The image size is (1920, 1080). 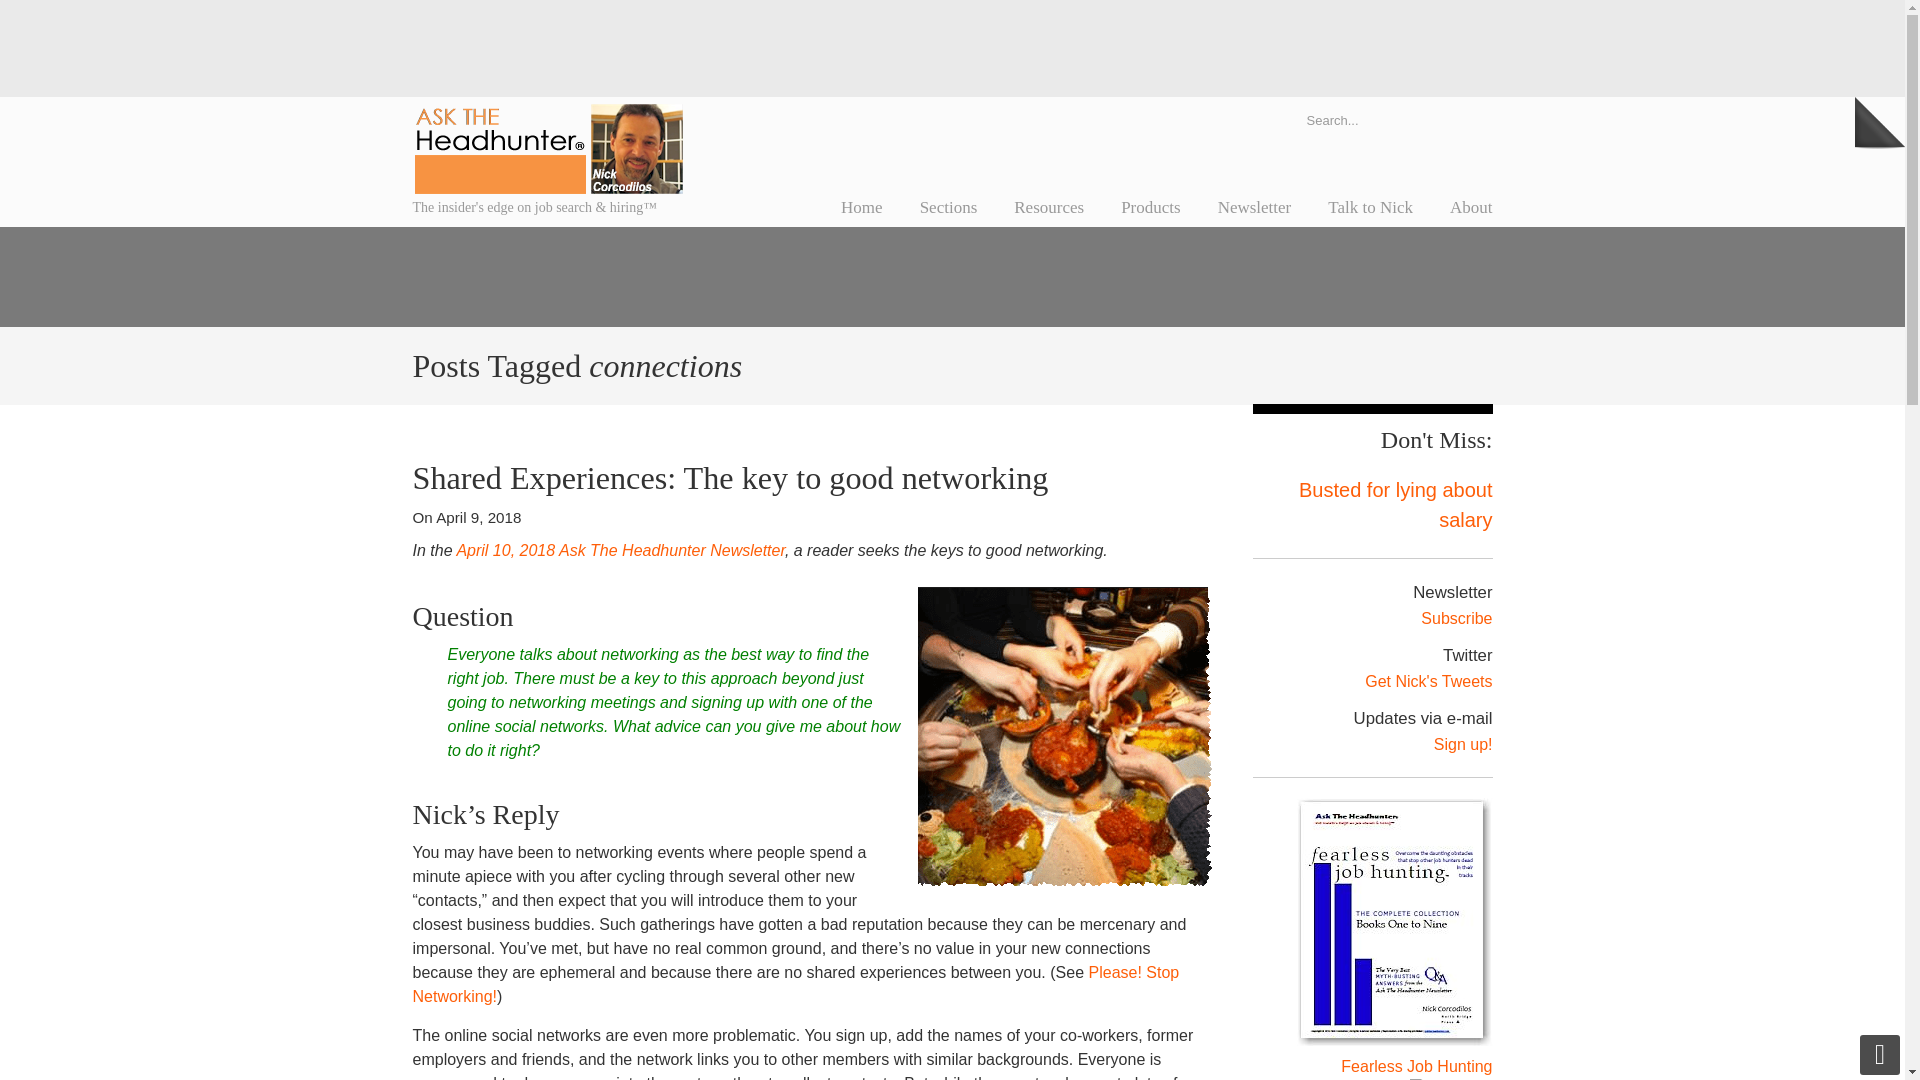 What do you see at coordinates (1372, 119) in the screenshot?
I see `Search...` at bounding box center [1372, 119].